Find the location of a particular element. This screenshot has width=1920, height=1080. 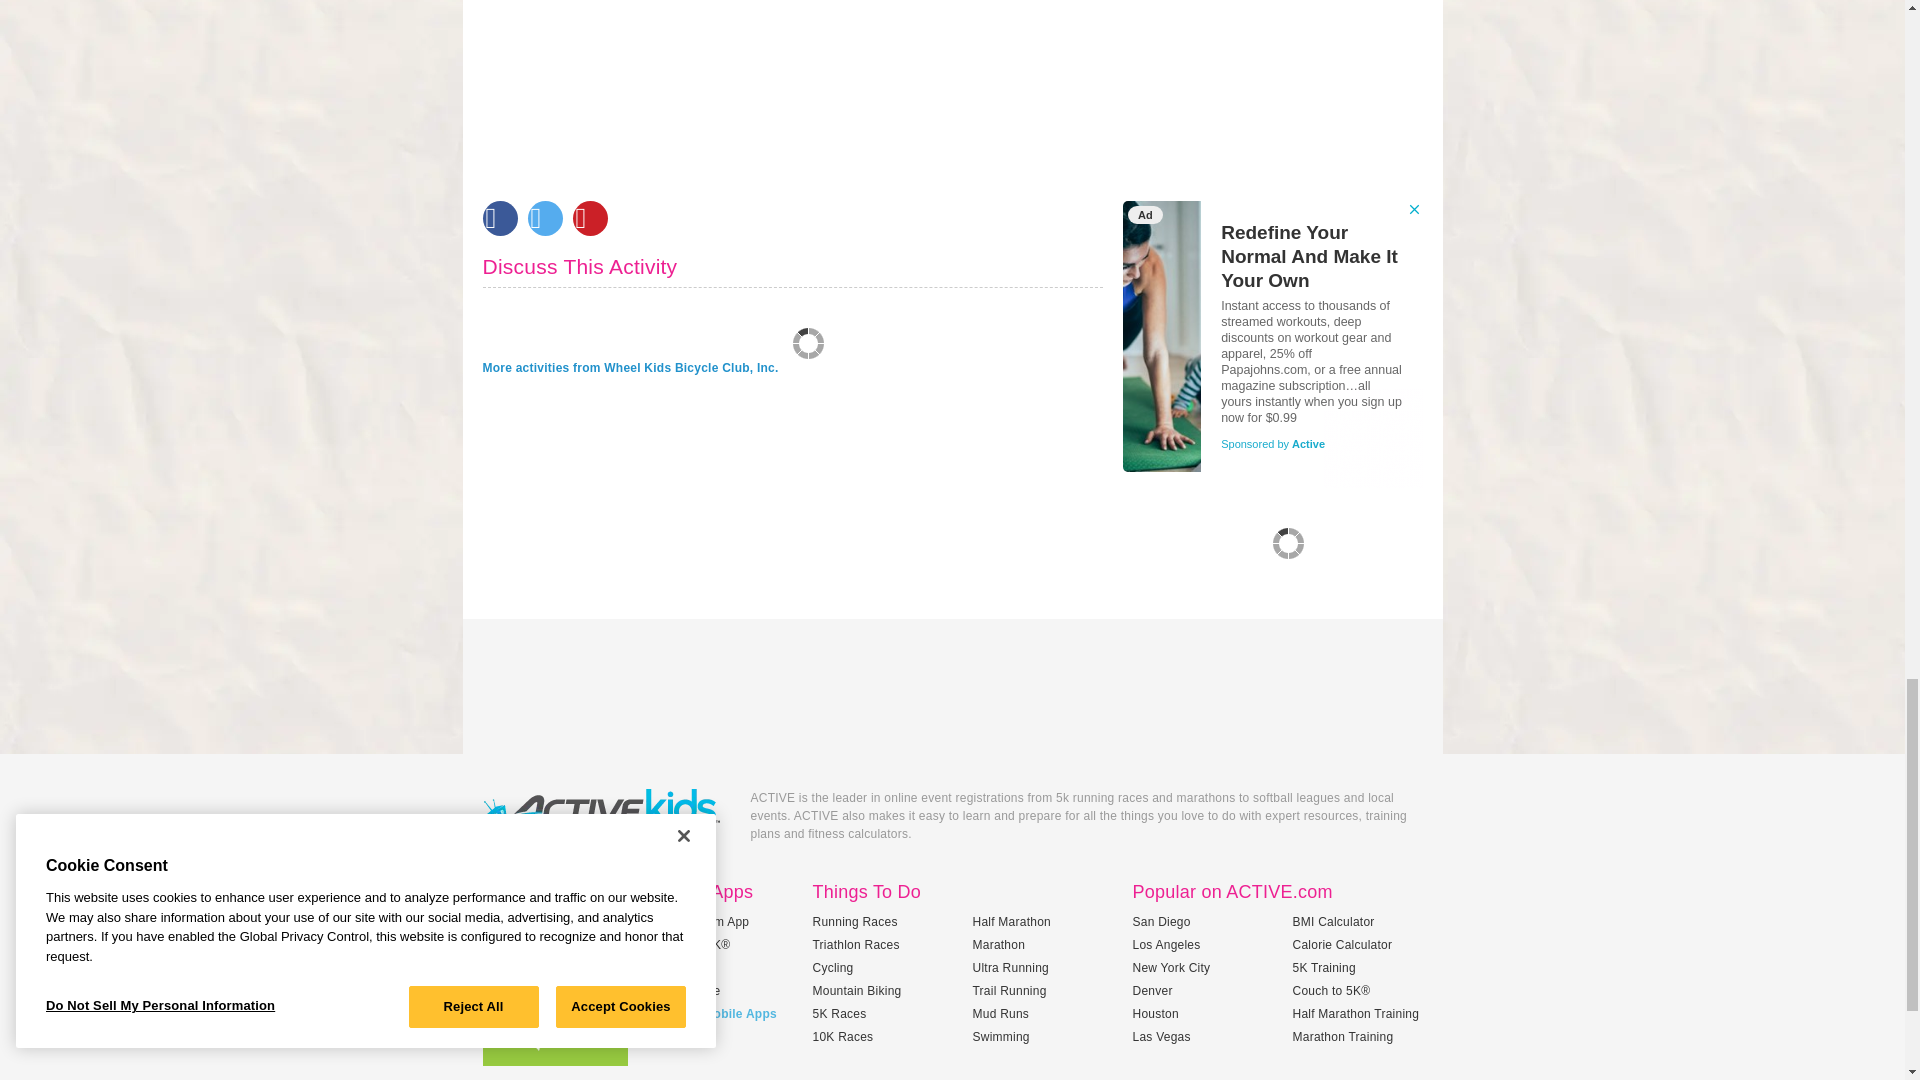

Share on Pinterest is located at coordinates (589, 218).